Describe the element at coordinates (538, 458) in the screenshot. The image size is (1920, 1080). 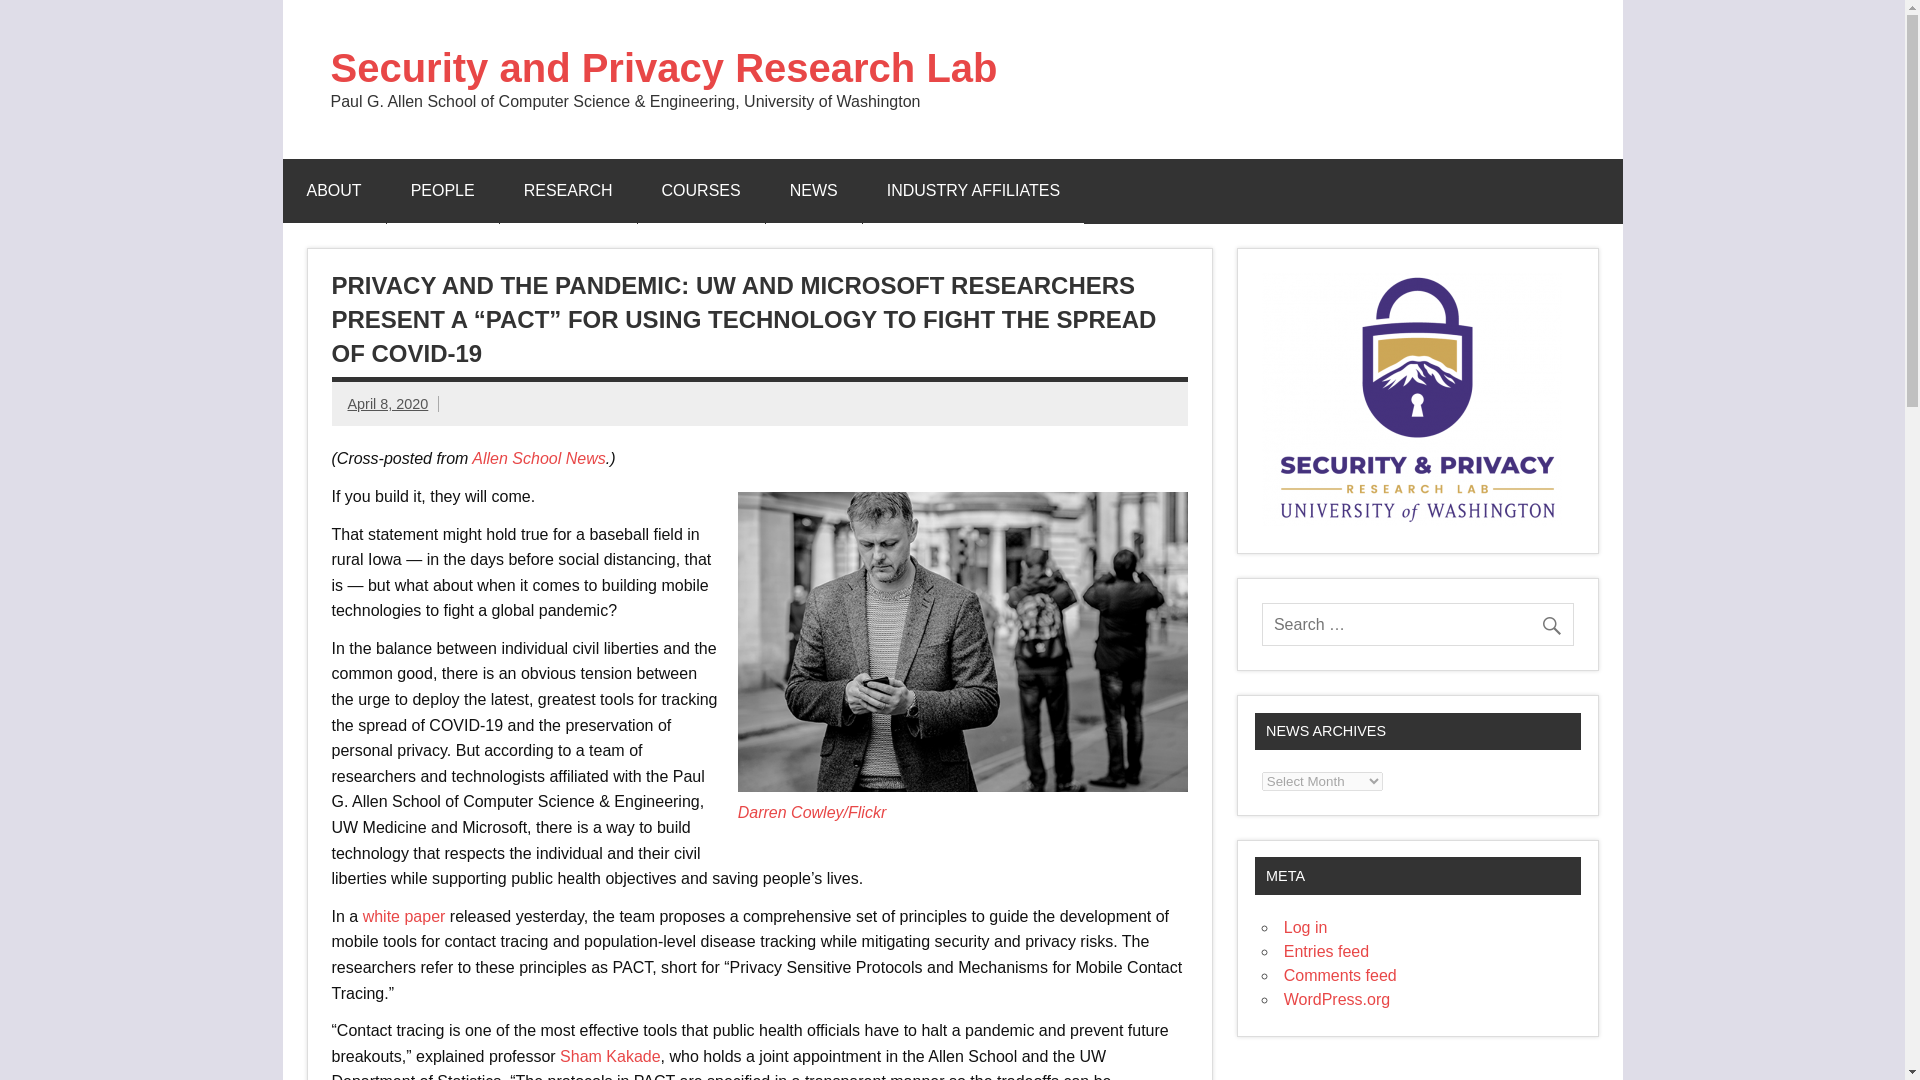
I see `Allen School News` at that location.